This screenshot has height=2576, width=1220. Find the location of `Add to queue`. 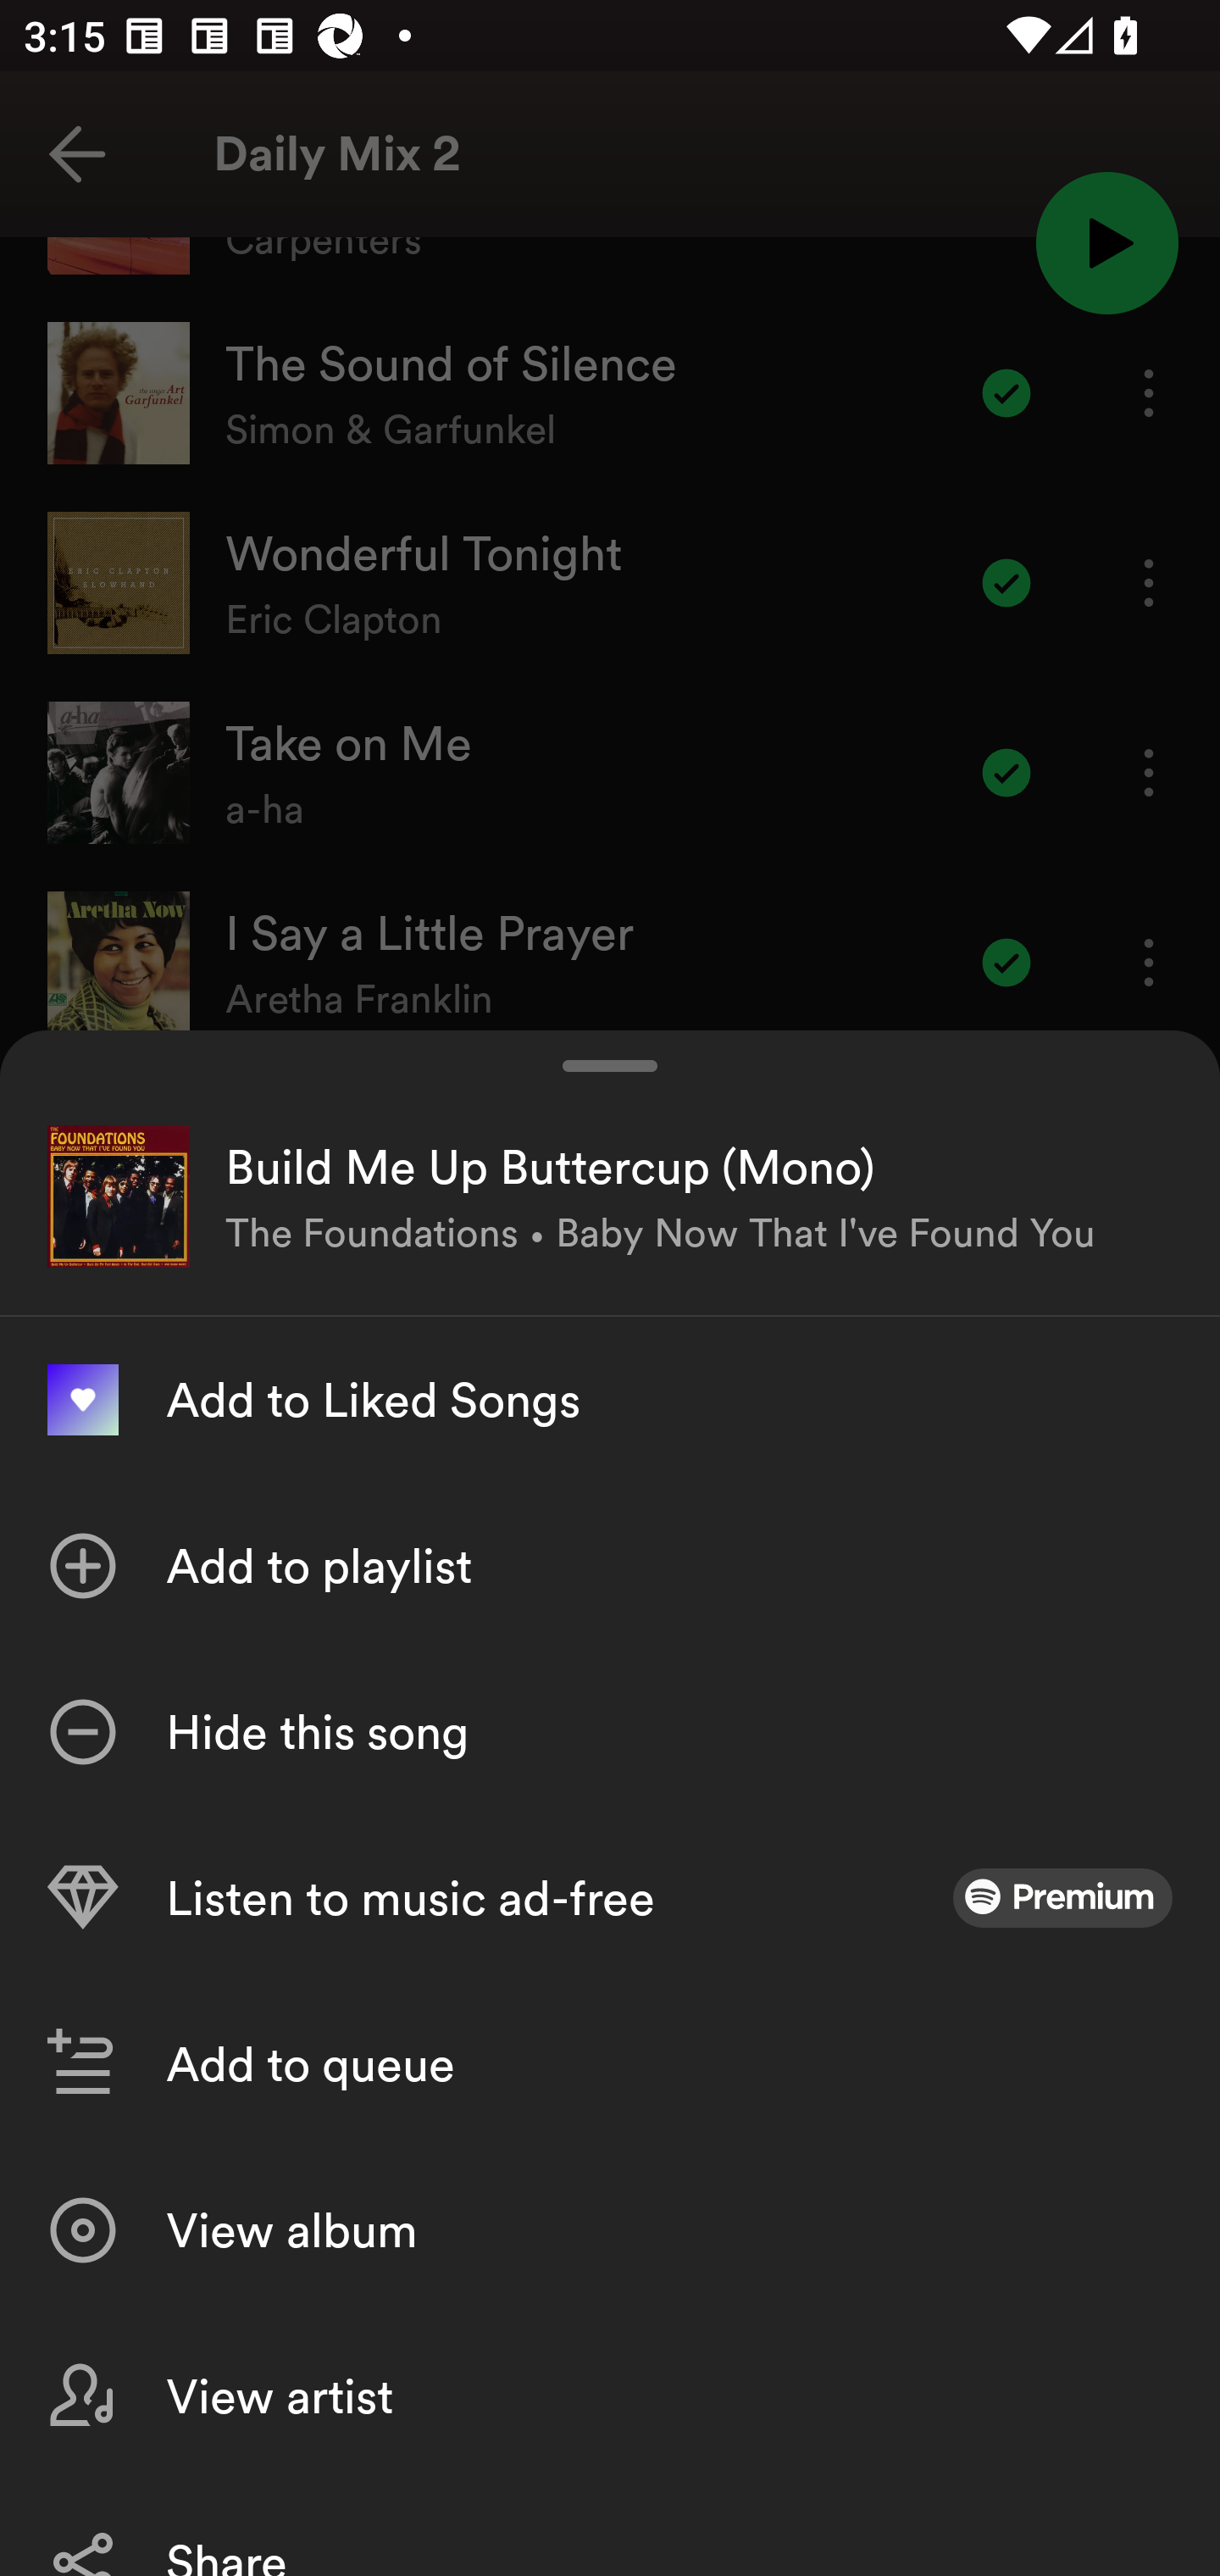

Add to queue is located at coordinates (610, 2064).